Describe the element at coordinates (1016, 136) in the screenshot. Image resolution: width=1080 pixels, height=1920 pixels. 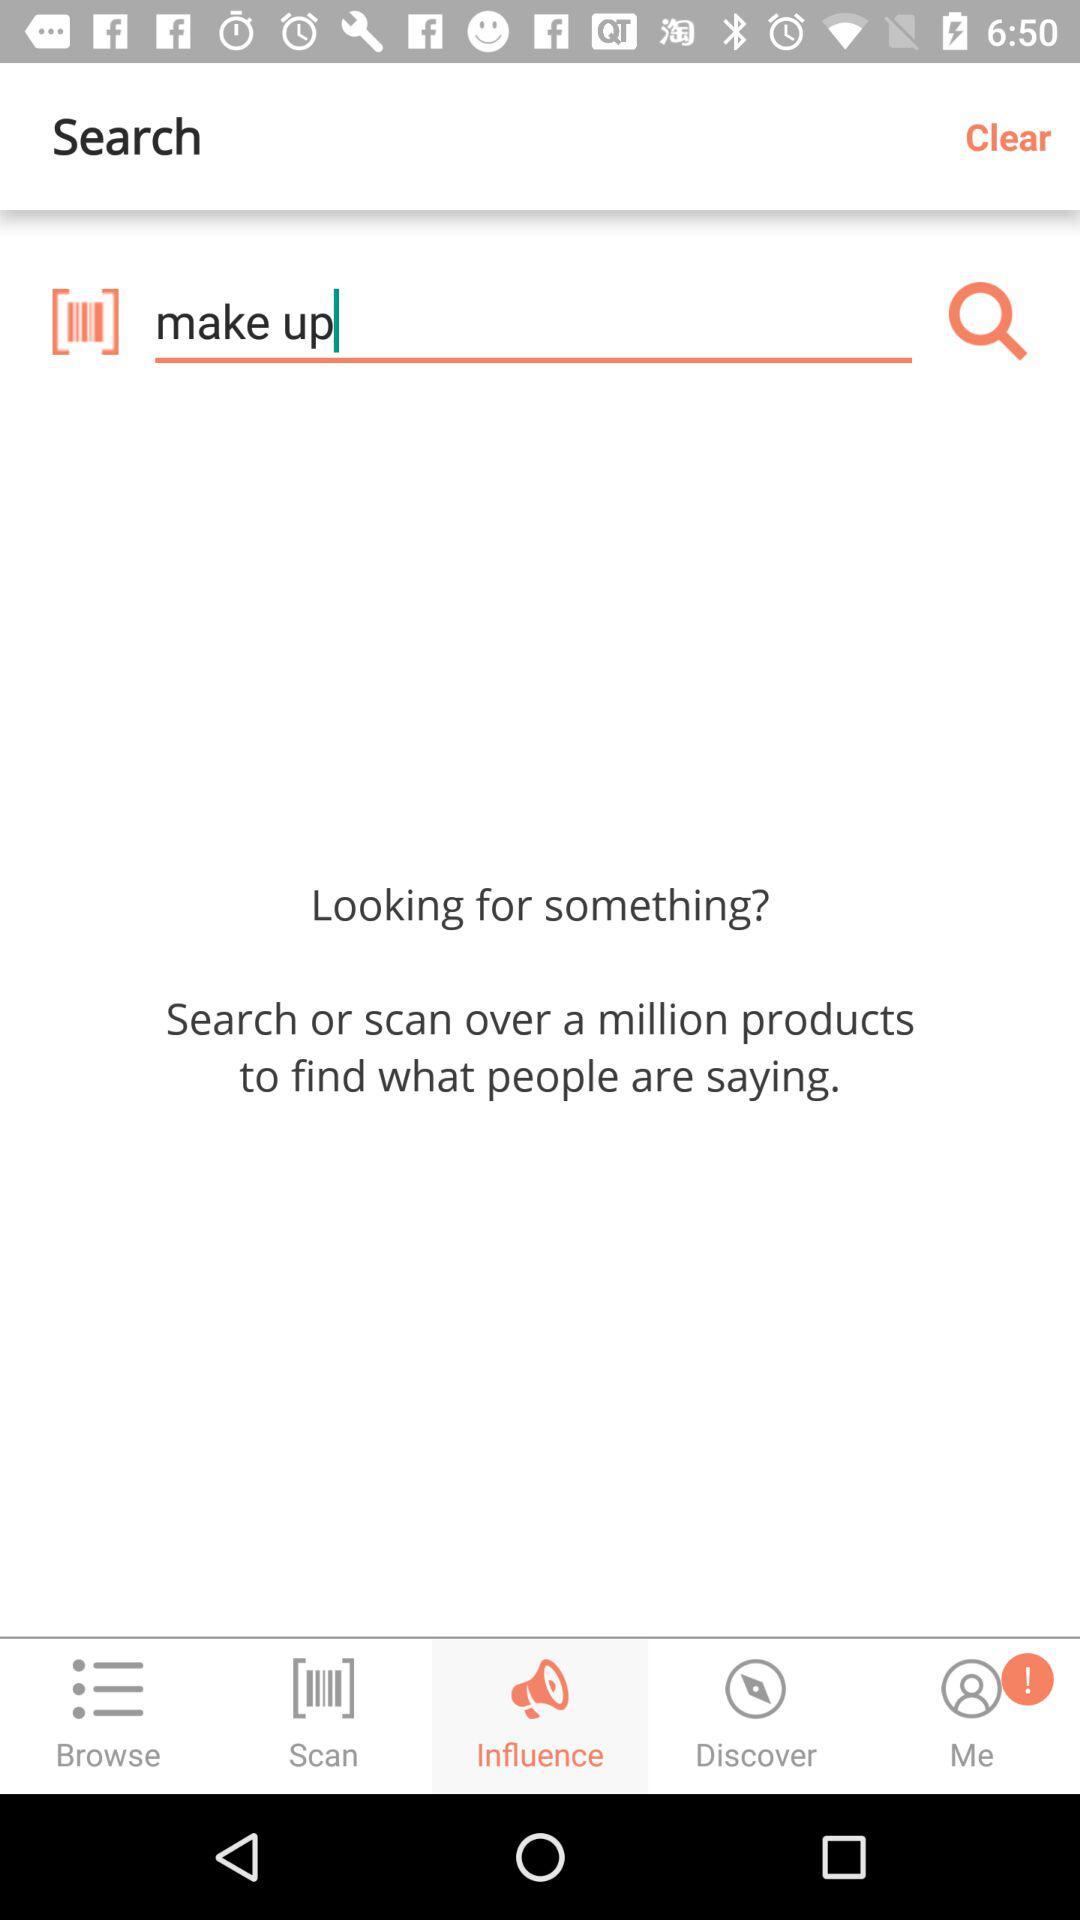
I see `click the clear item` at that location.